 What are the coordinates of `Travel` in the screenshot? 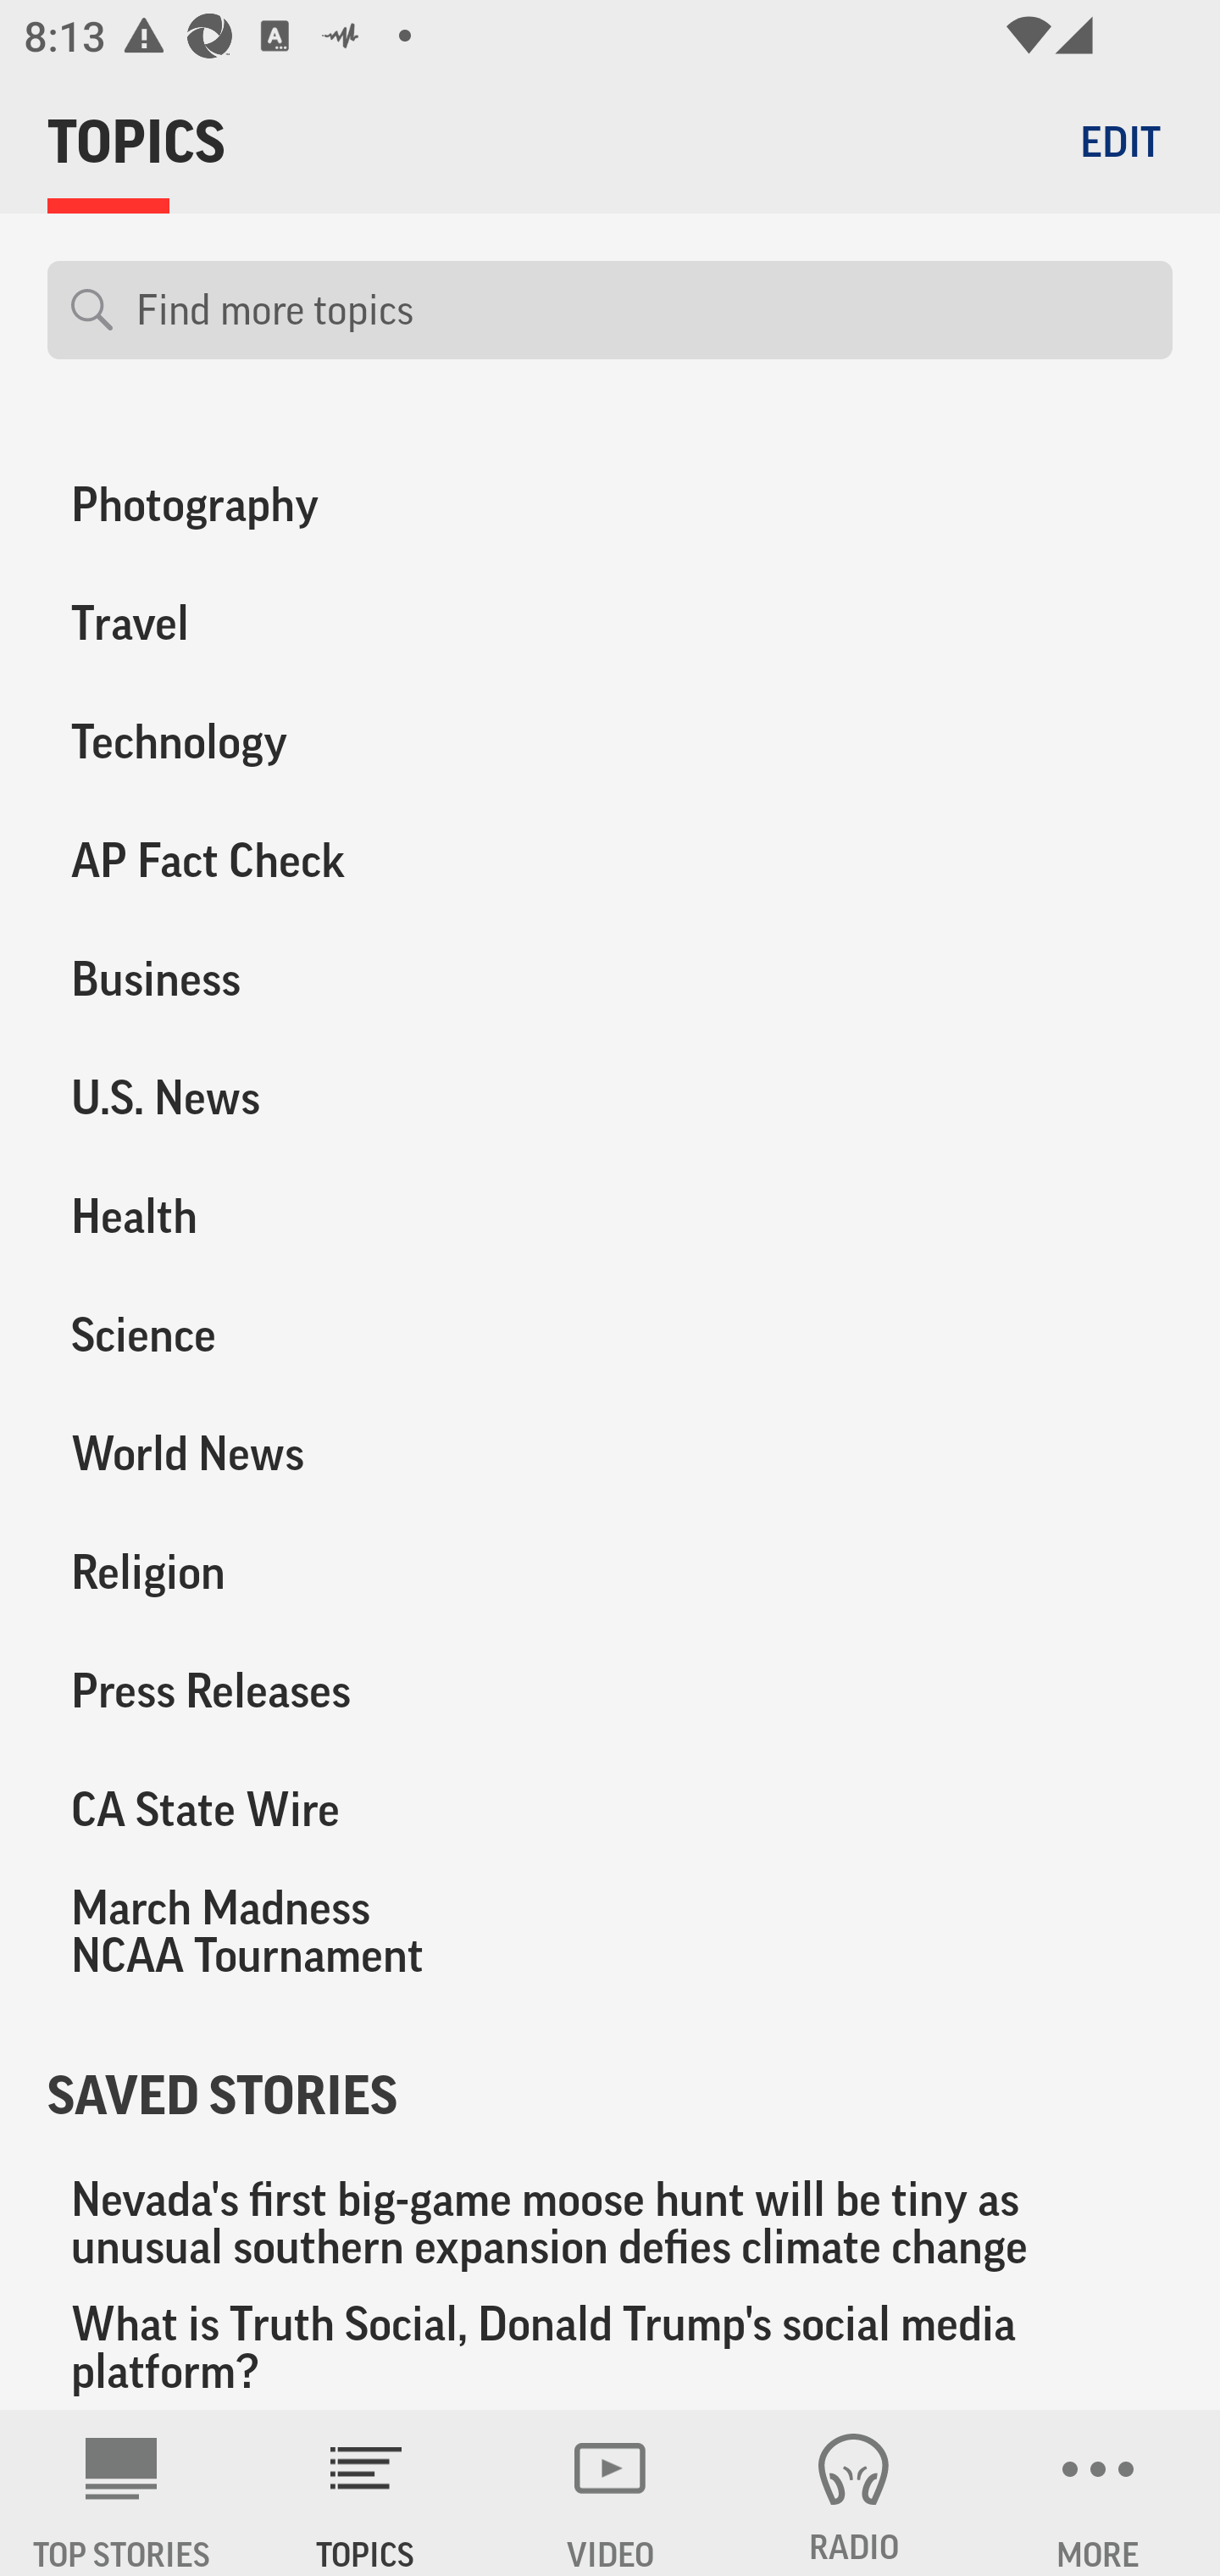 It's located at (305, 623).